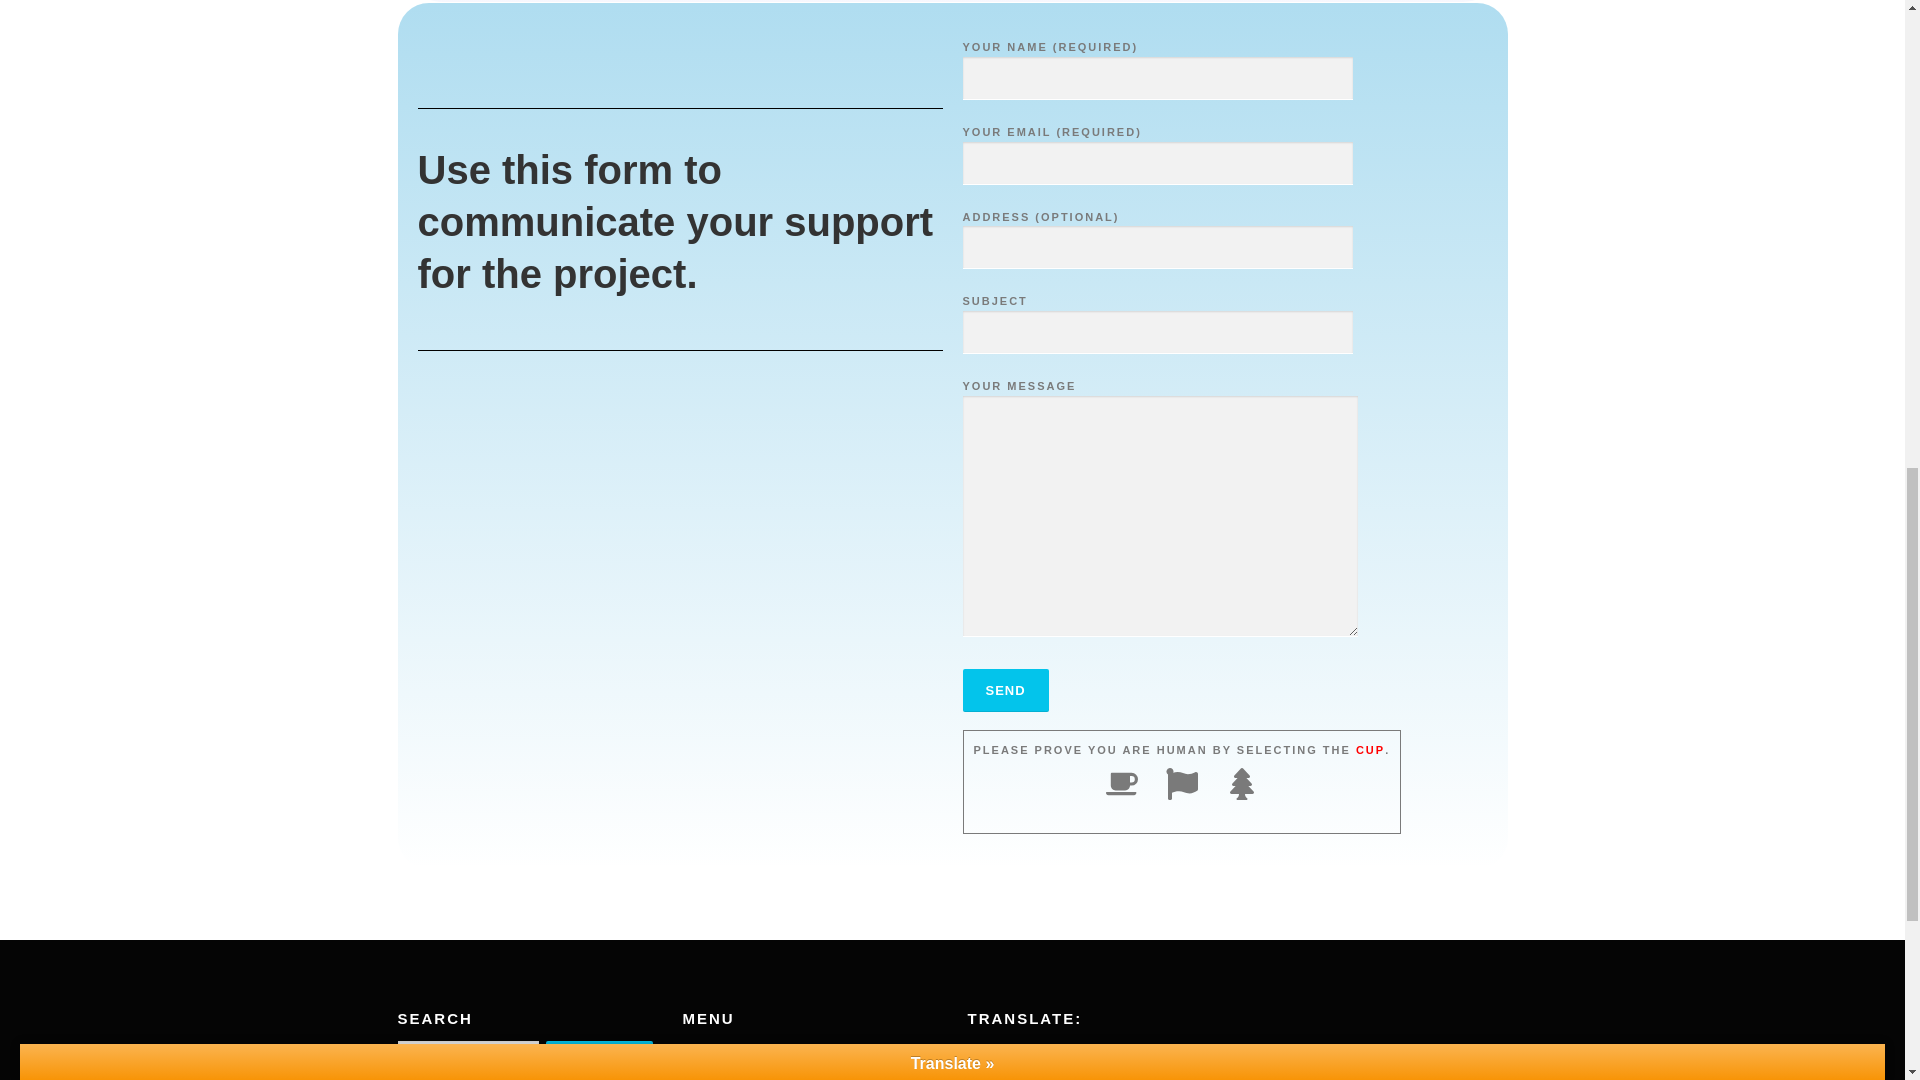  What do you see at coordinates (1116, 1056) in the screenshot?
I see `Thai` at bounding box center [1116, 1056].